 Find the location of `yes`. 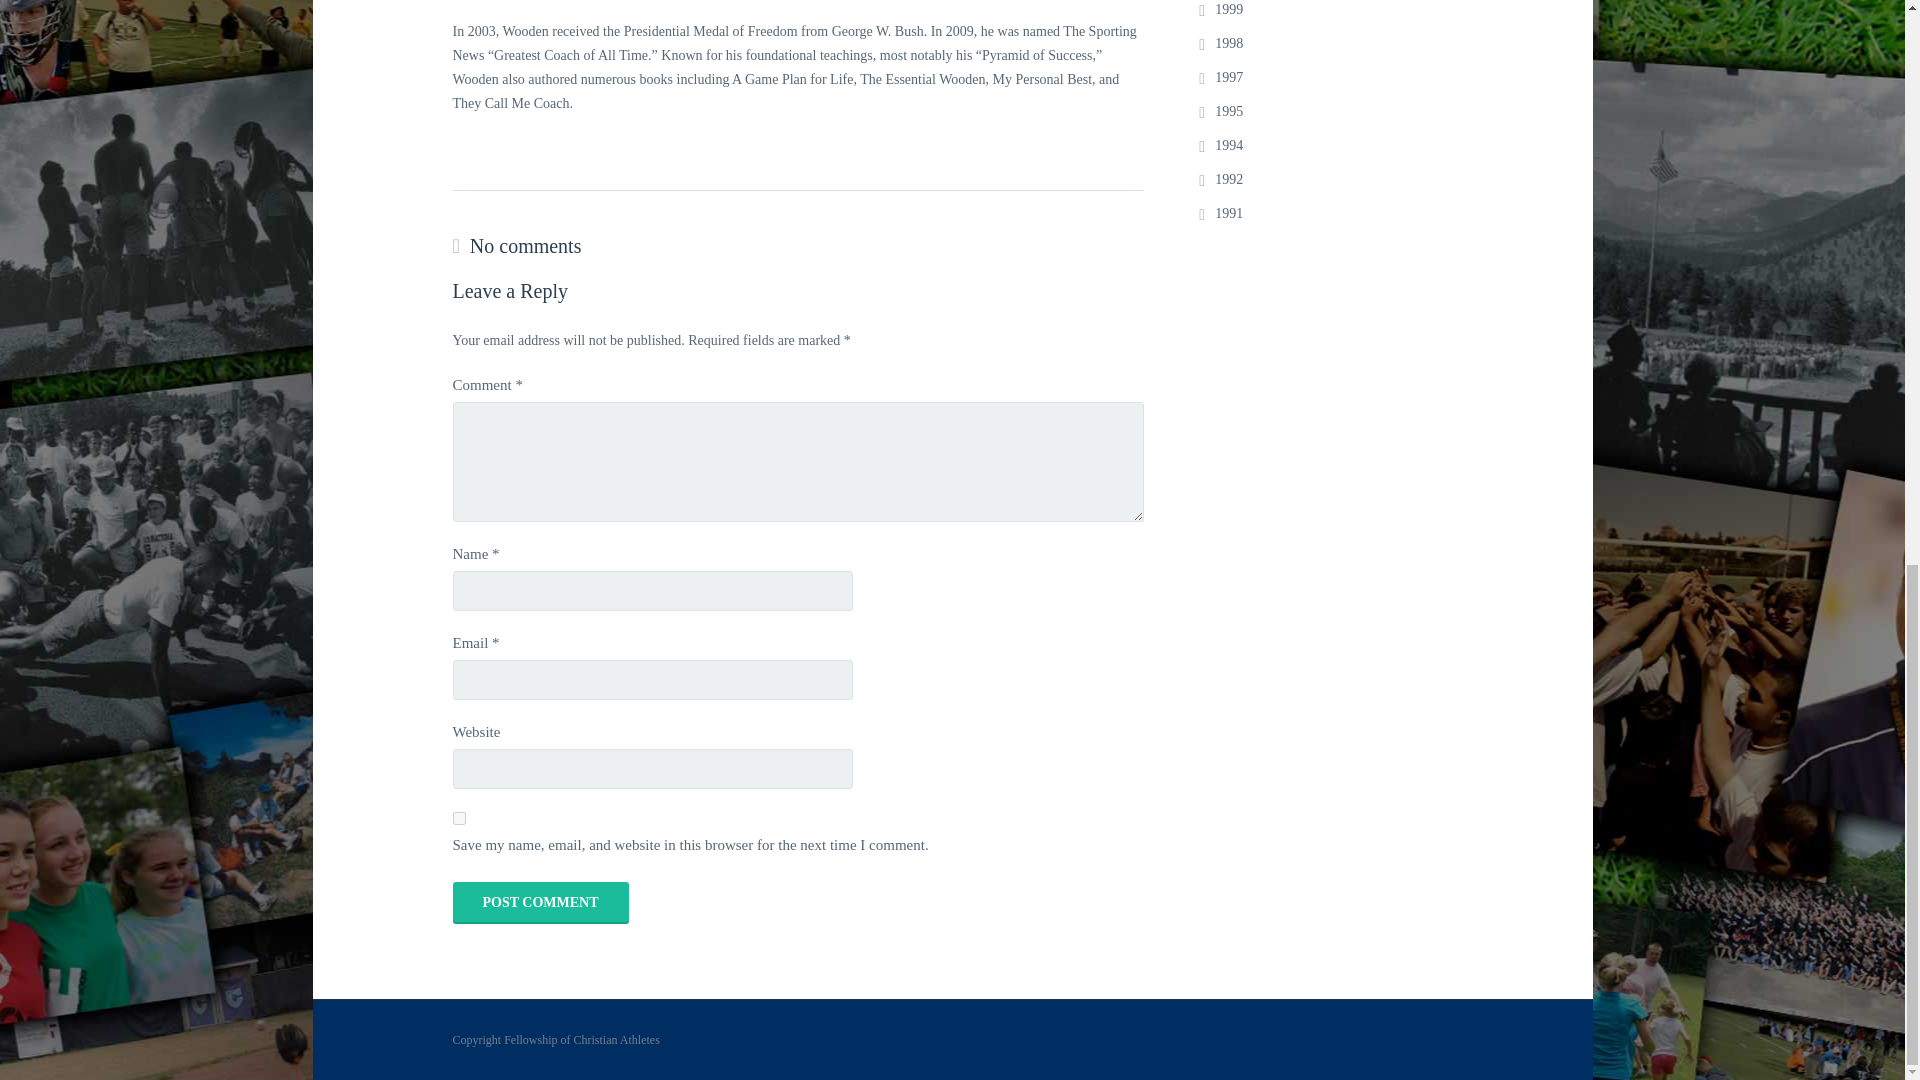

yes is located at coordinates (458, 818).